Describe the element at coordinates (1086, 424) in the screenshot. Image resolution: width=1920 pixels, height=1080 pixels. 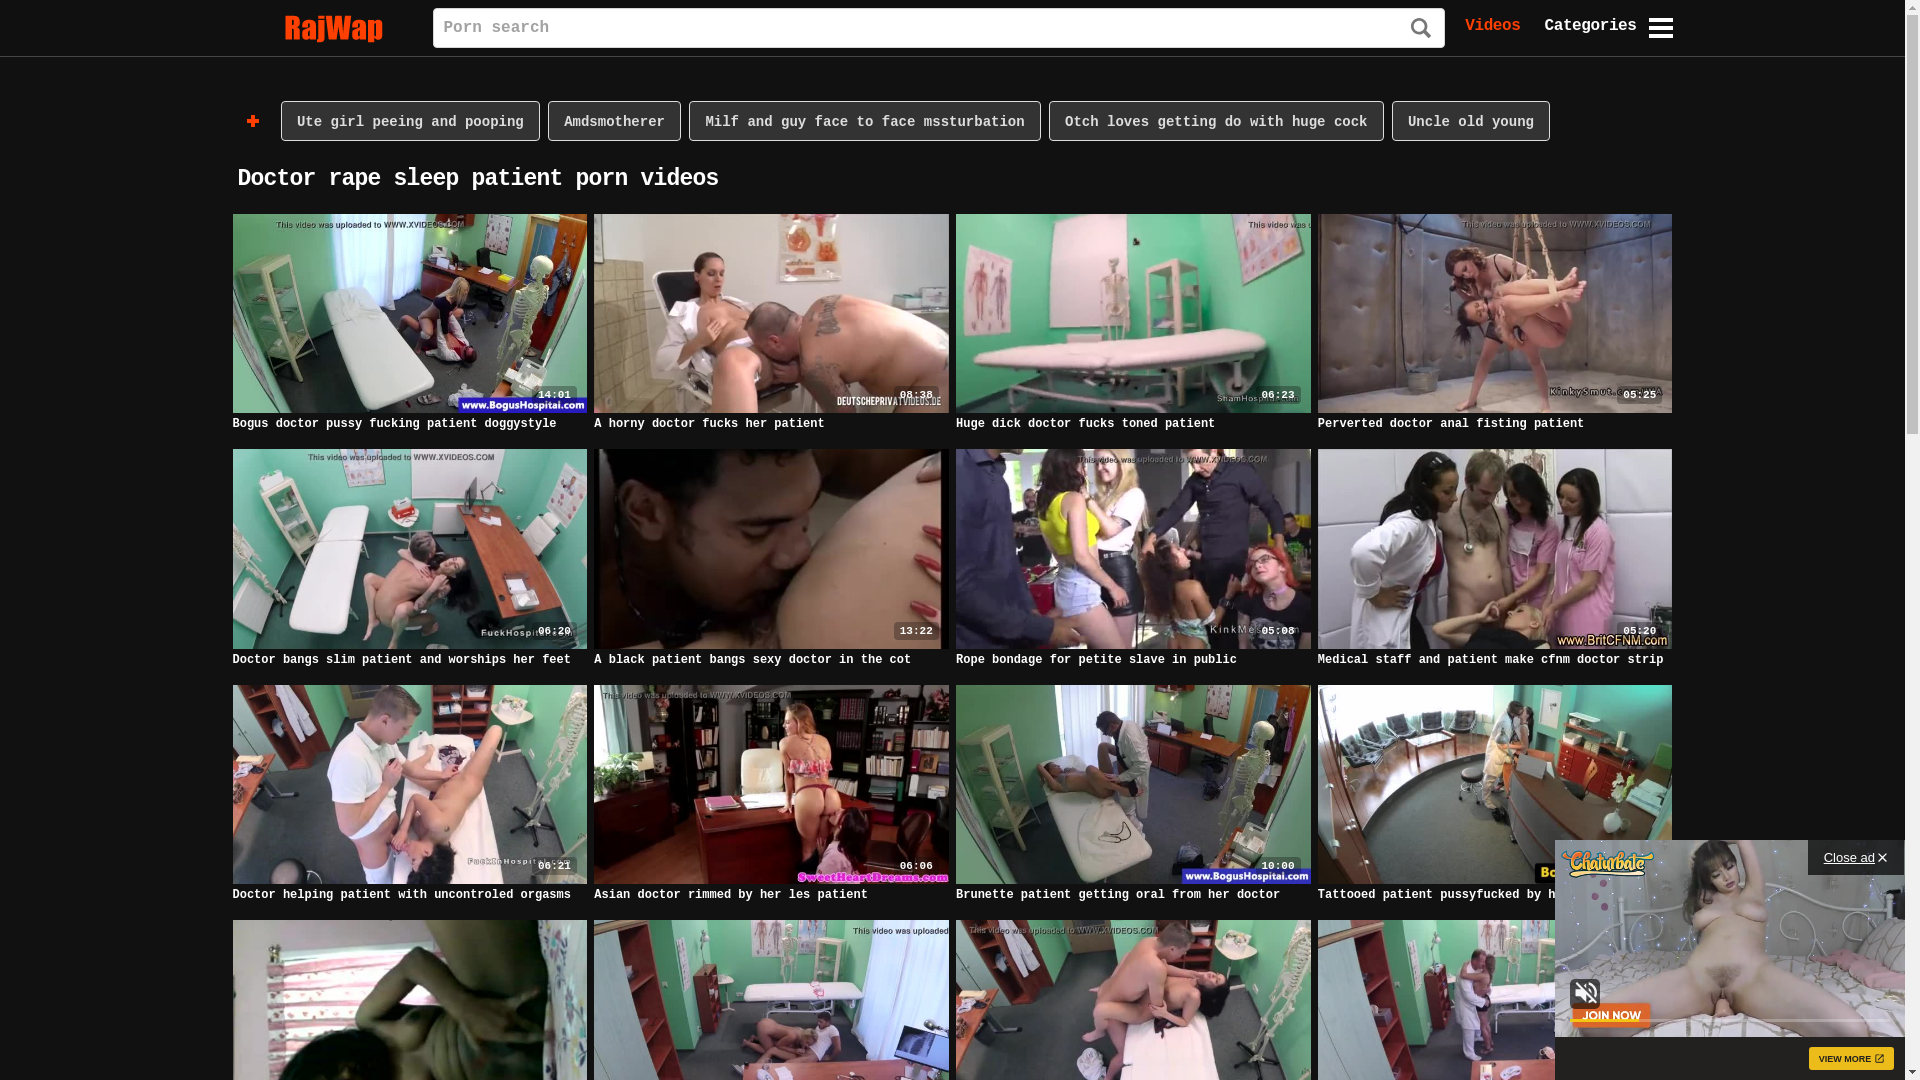
I see `Huge dick doctor fucks toned patient` at that location.